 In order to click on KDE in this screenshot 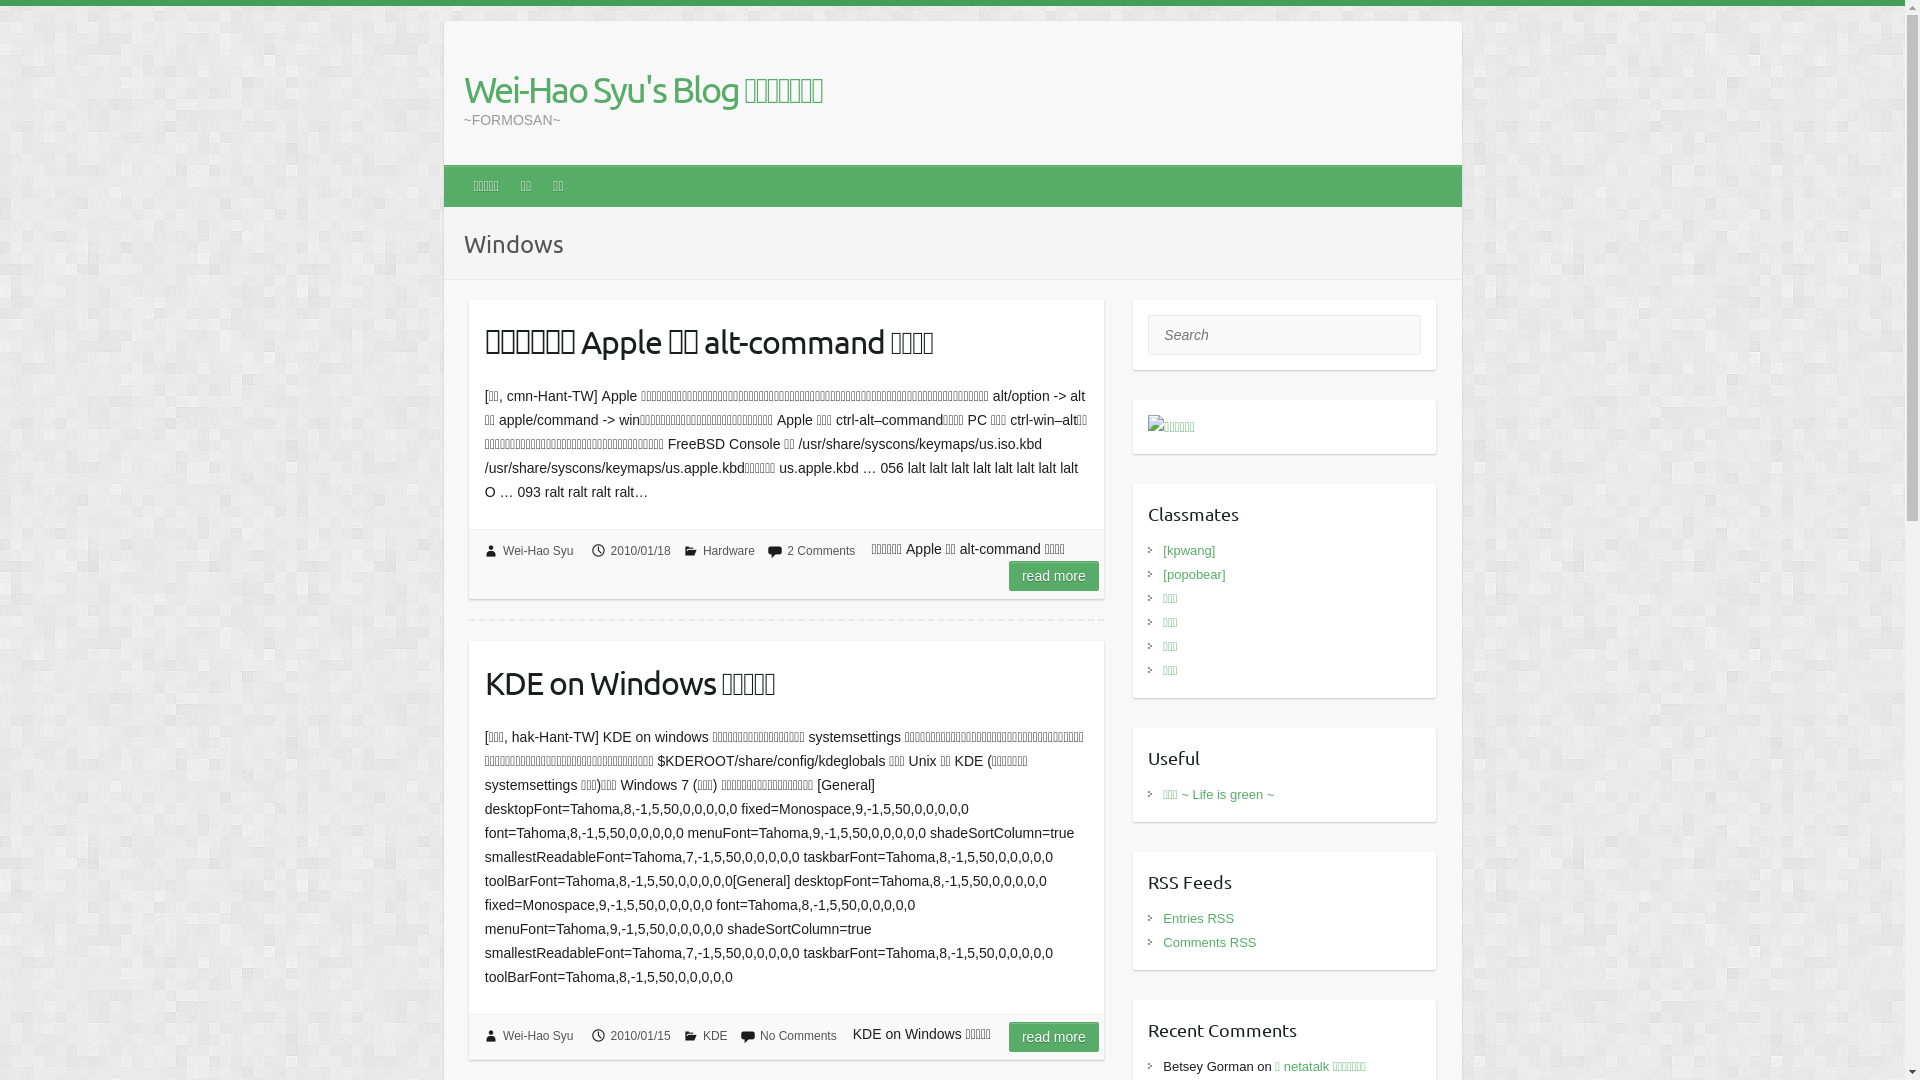, I will do `click(716, 1036)`.